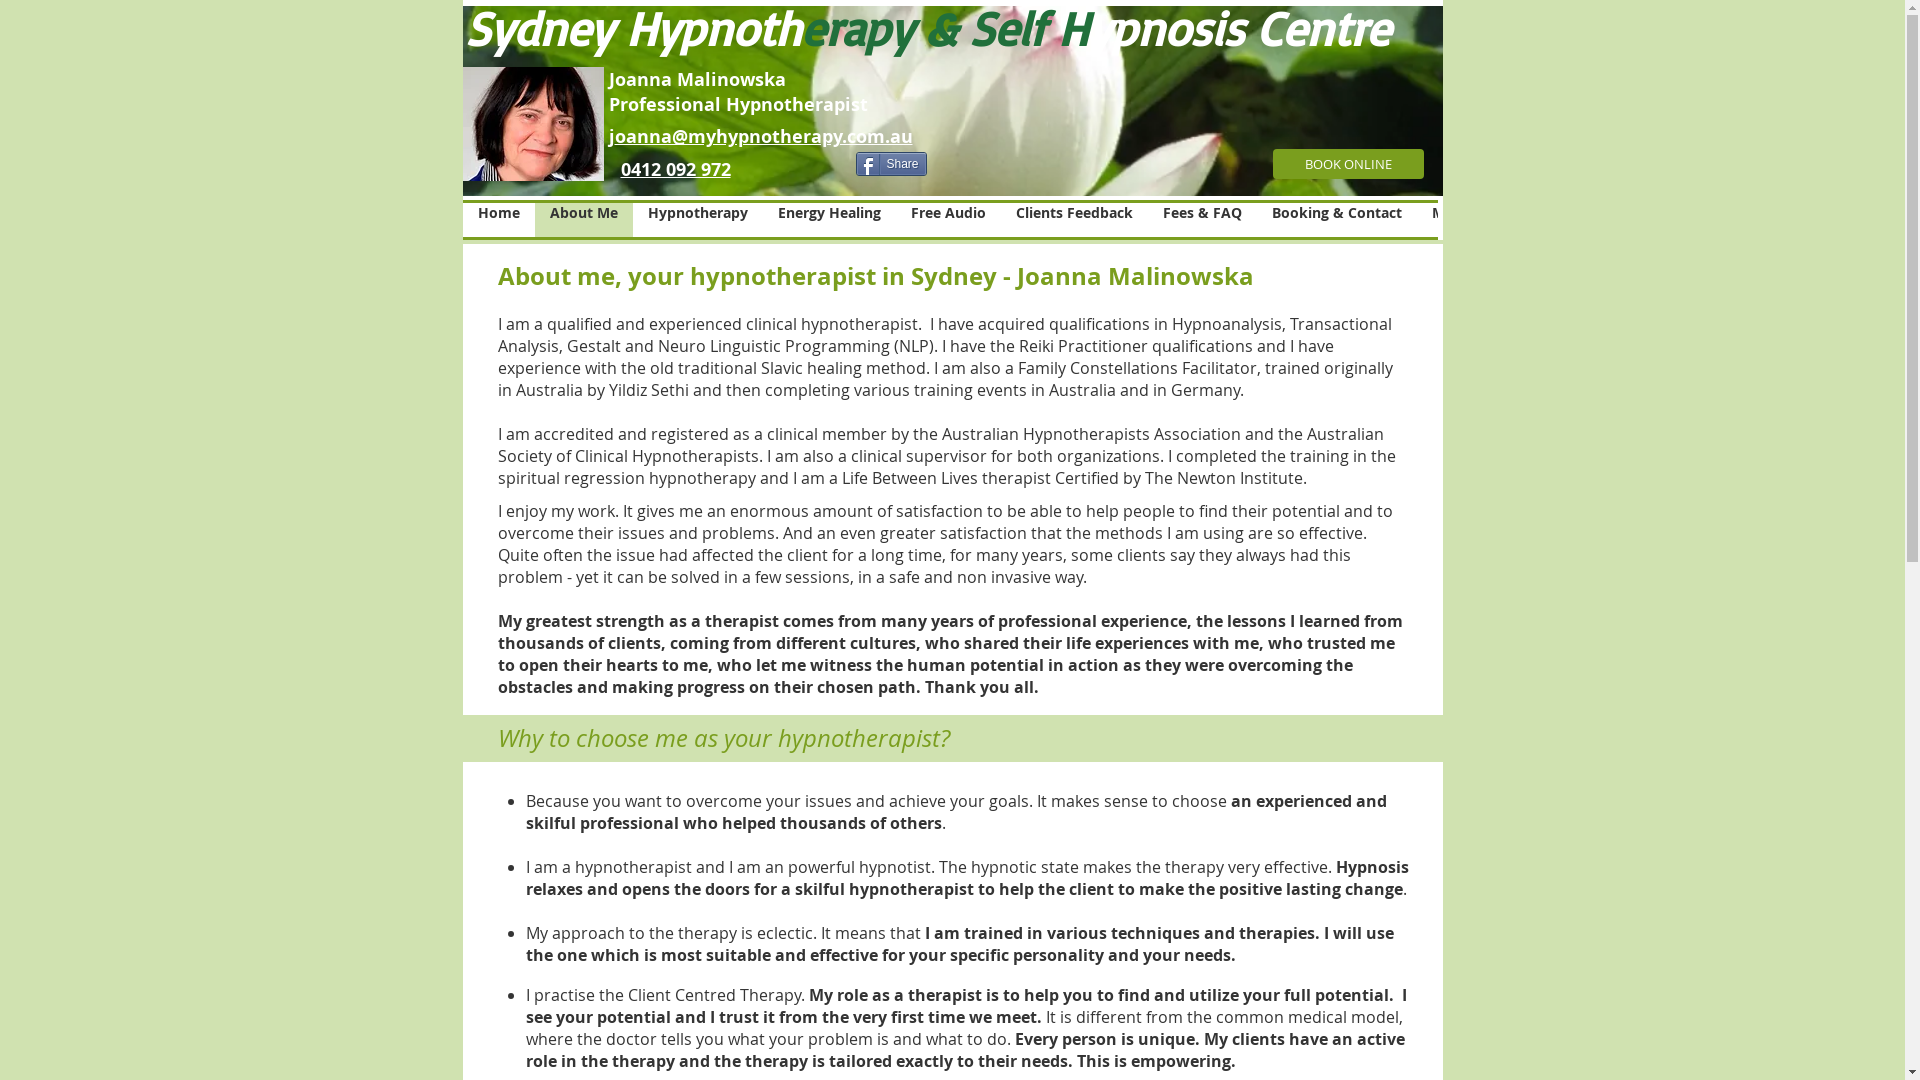  Describe the element at coordinates (1074, 220) in the screenshot. I see `Clients Feedback` at that location.